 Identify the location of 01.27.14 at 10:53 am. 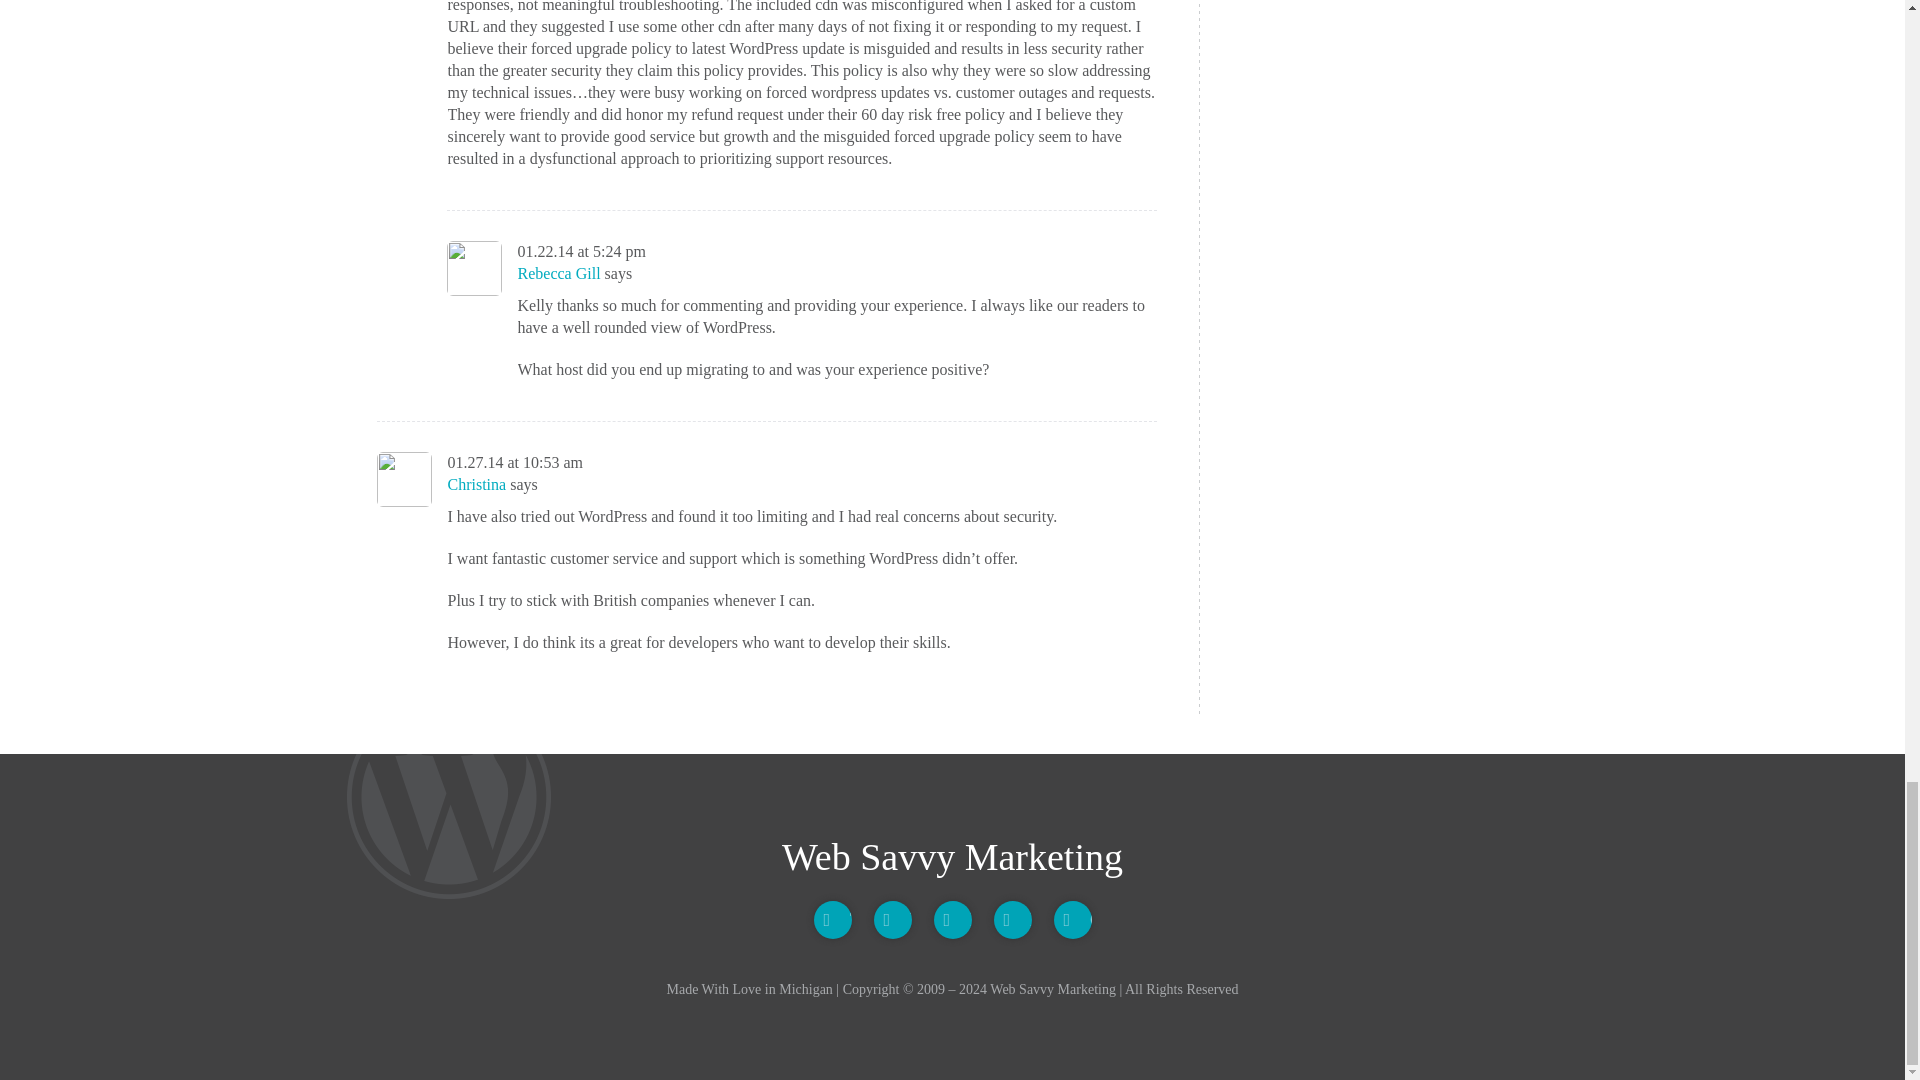
(515, 462).